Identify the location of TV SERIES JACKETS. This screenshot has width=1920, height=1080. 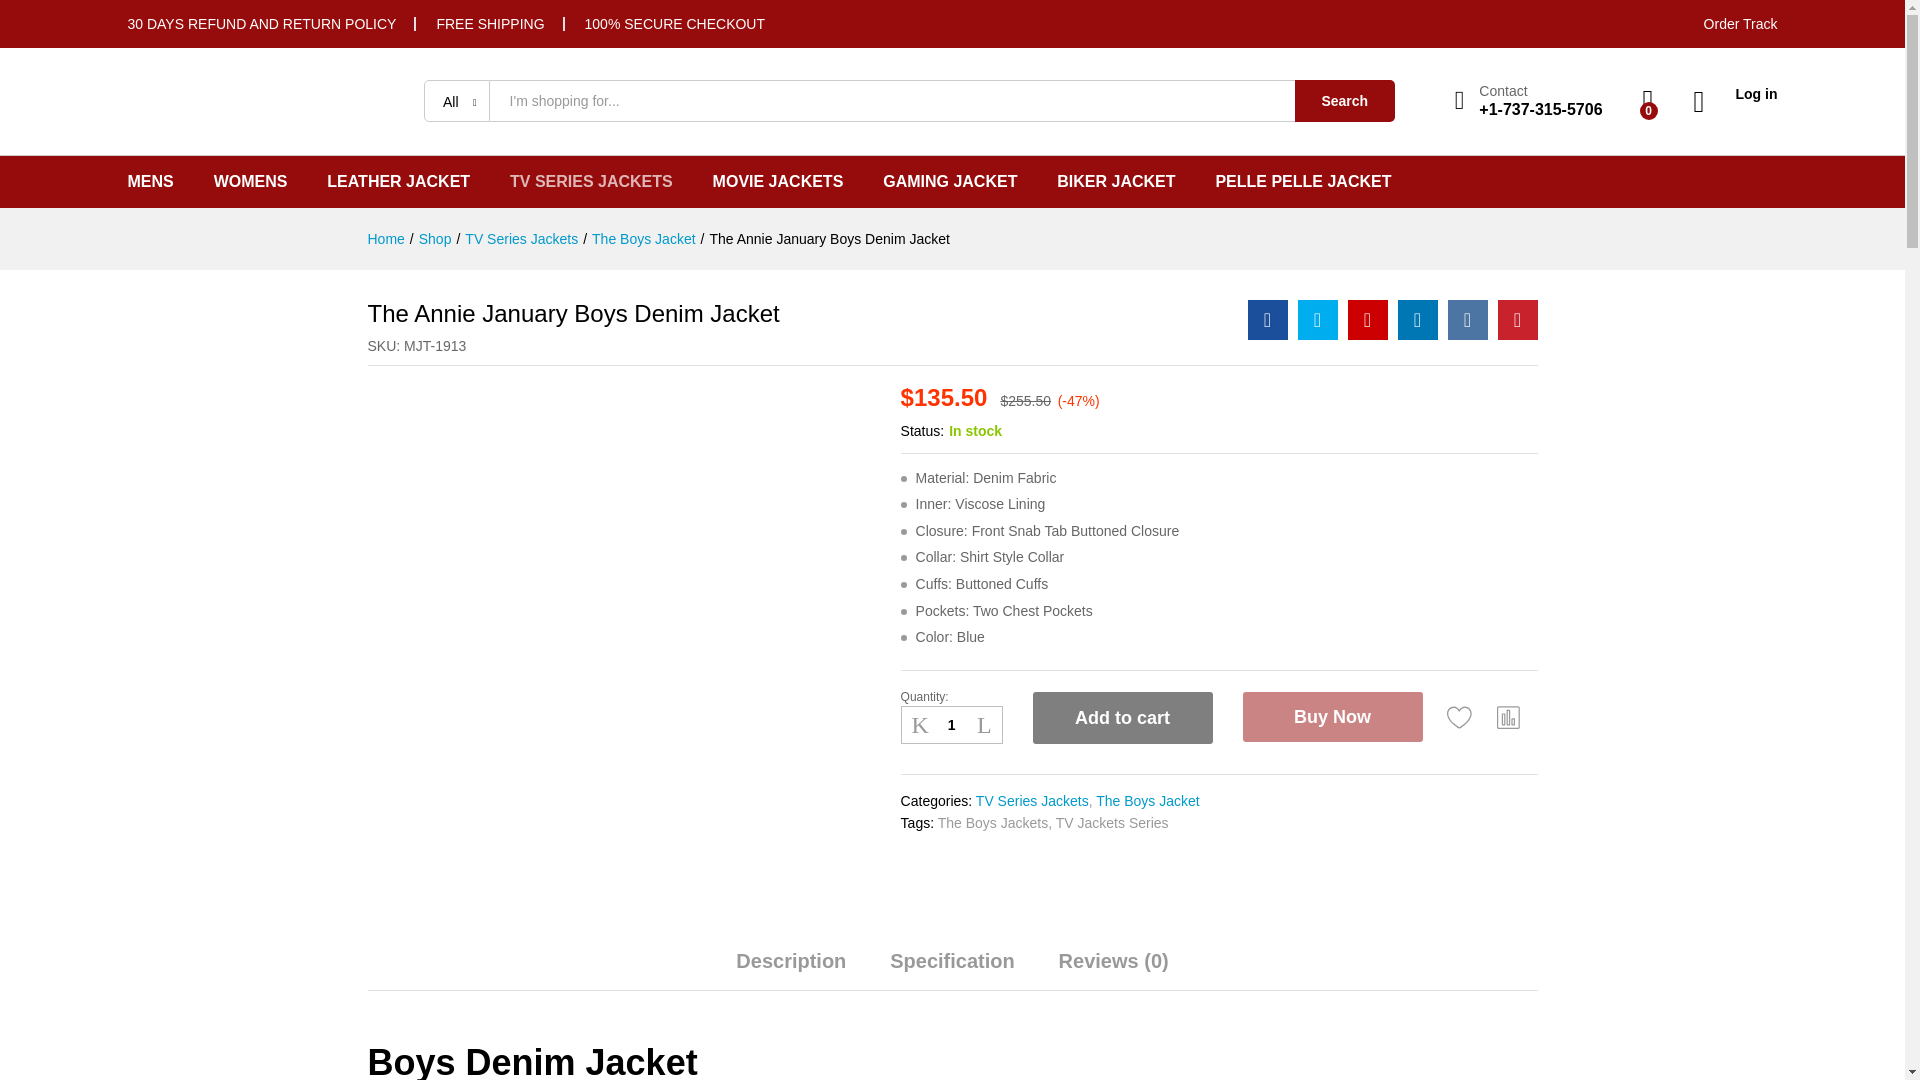
(592, 182).